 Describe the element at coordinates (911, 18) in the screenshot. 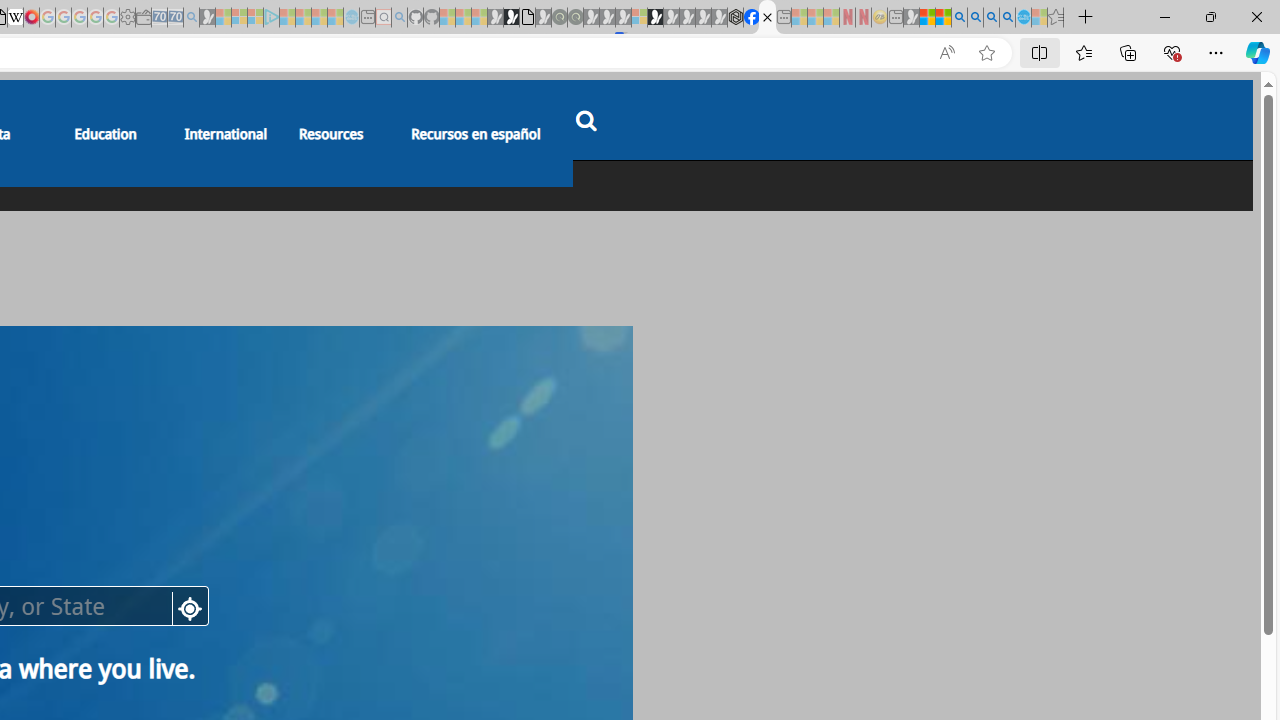

I see `MSN - Sleeping` at that location.